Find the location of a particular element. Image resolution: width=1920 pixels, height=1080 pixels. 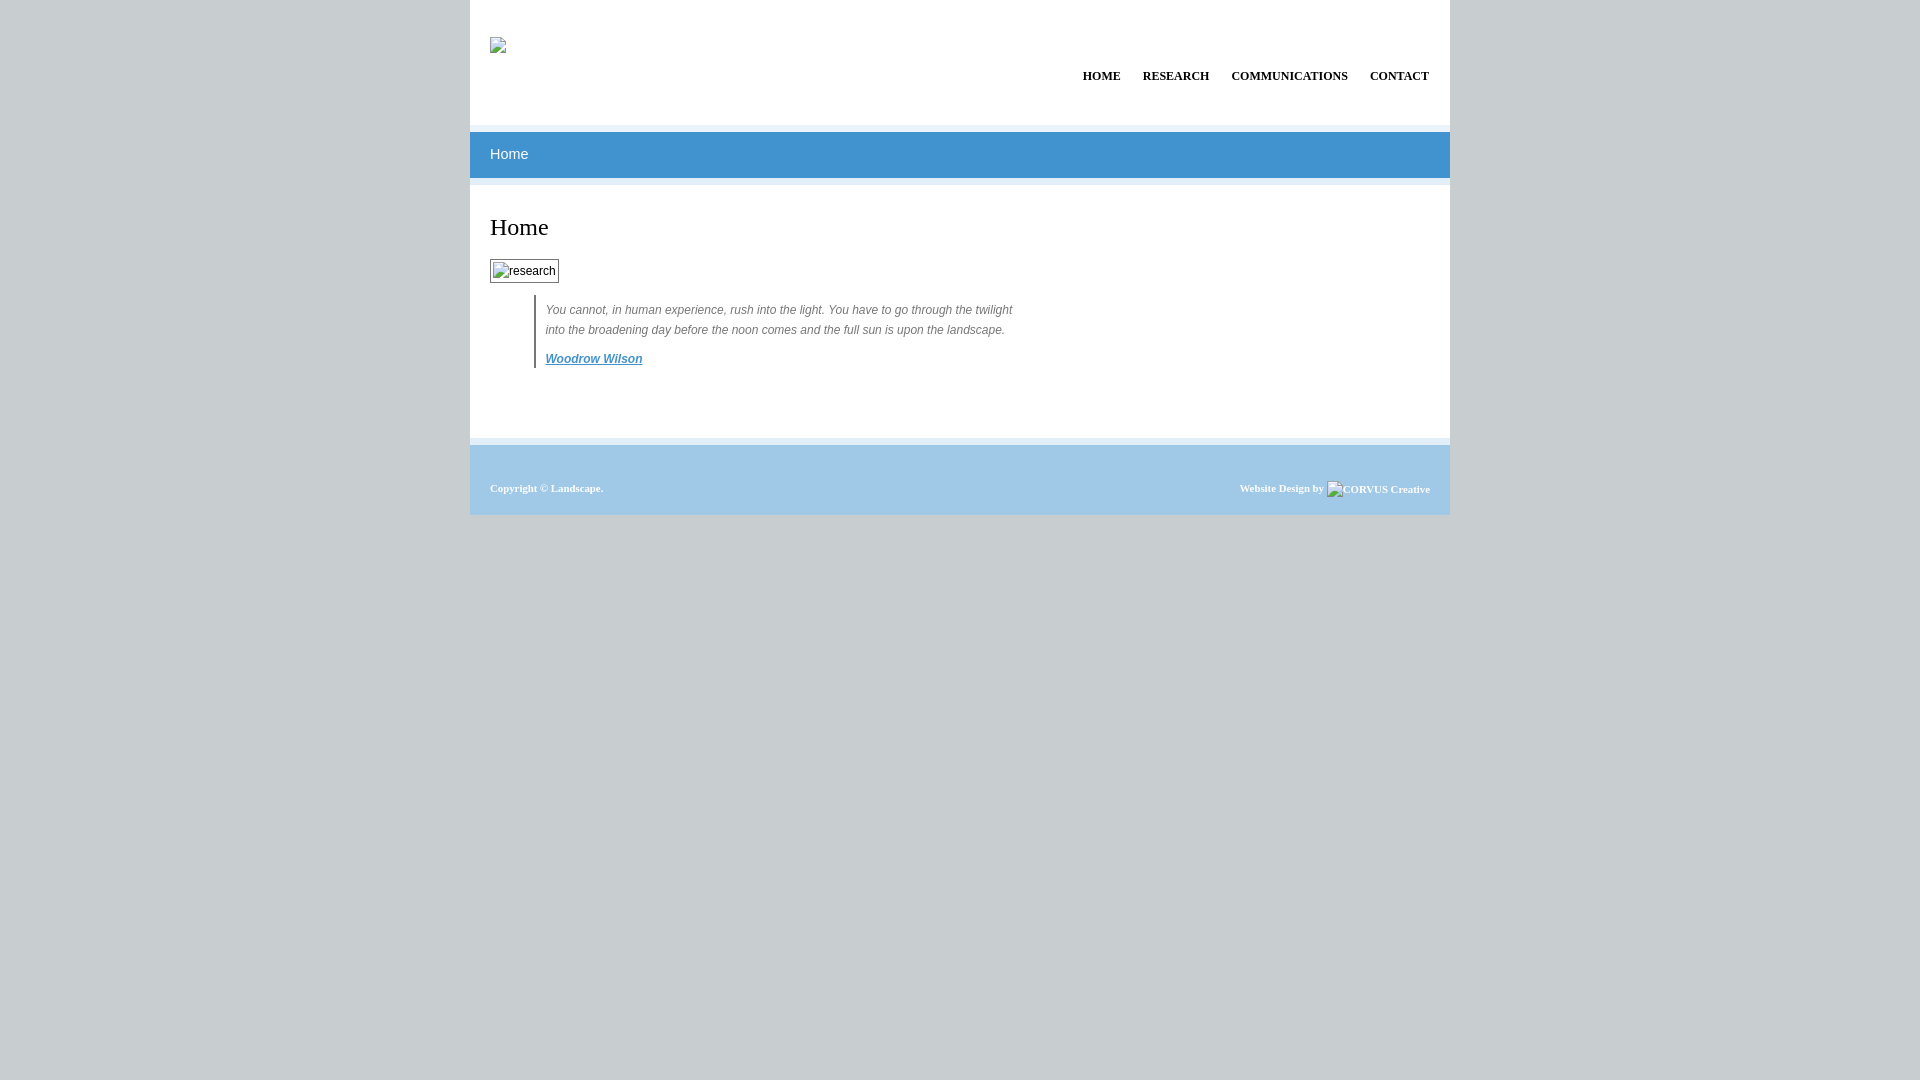

HOME is located at coordinates (1102, 76).